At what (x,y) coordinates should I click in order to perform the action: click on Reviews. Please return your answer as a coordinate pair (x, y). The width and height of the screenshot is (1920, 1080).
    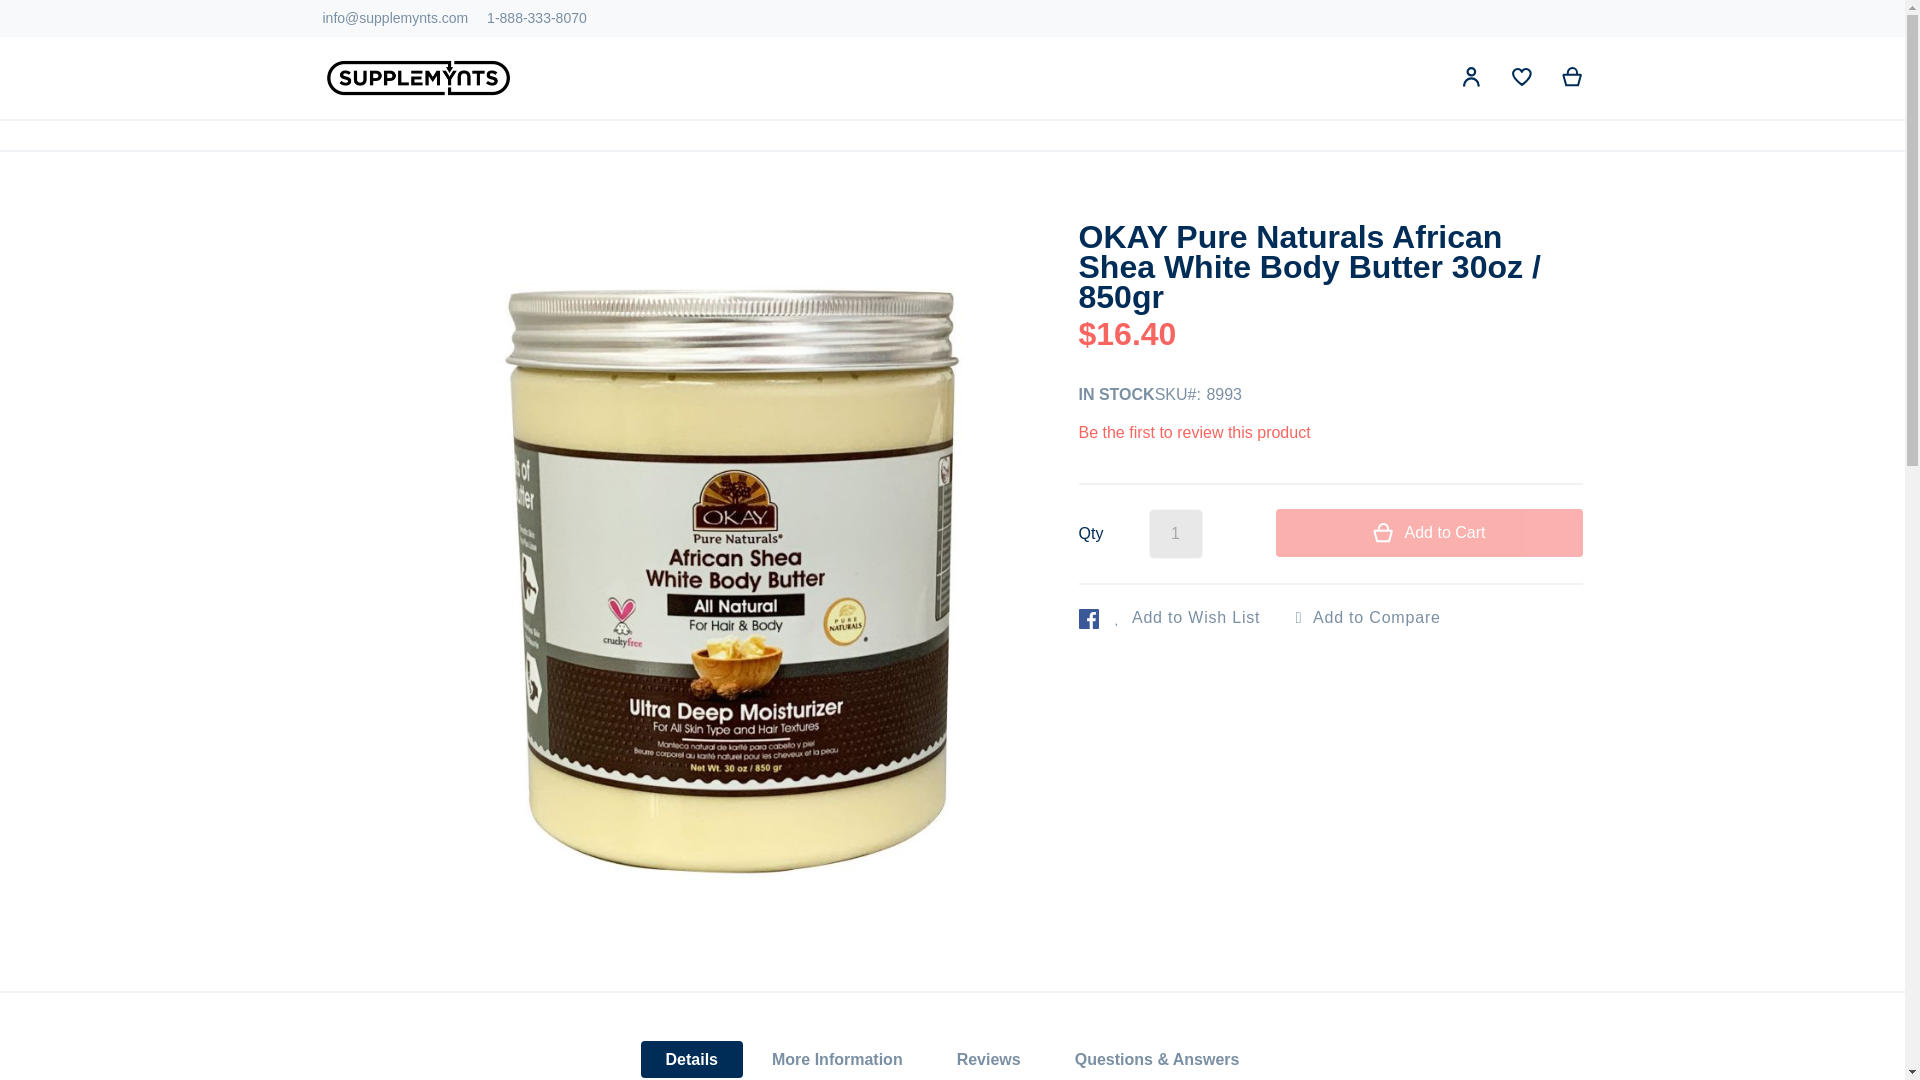
    Looking at the image, I should click on (988, 1059).